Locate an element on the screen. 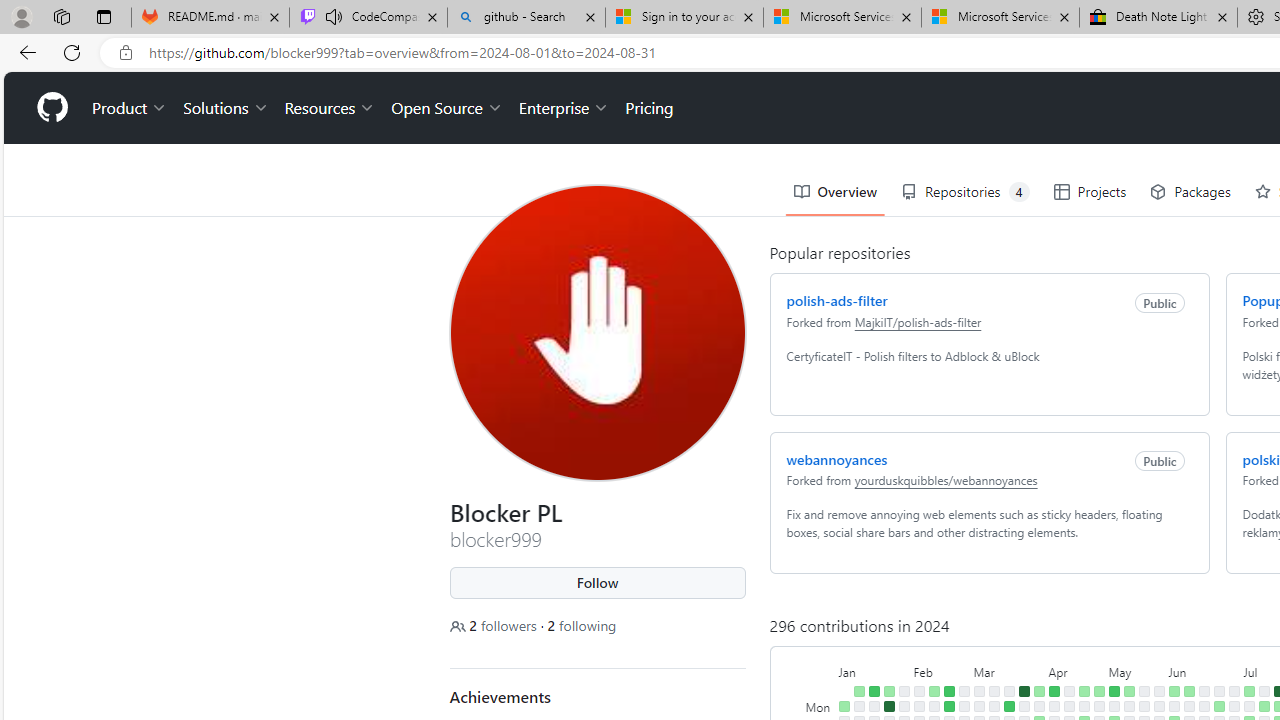 This screenshot has height=720, width=1280. No contributions on February 4th. is located at coordinates (918, 691).